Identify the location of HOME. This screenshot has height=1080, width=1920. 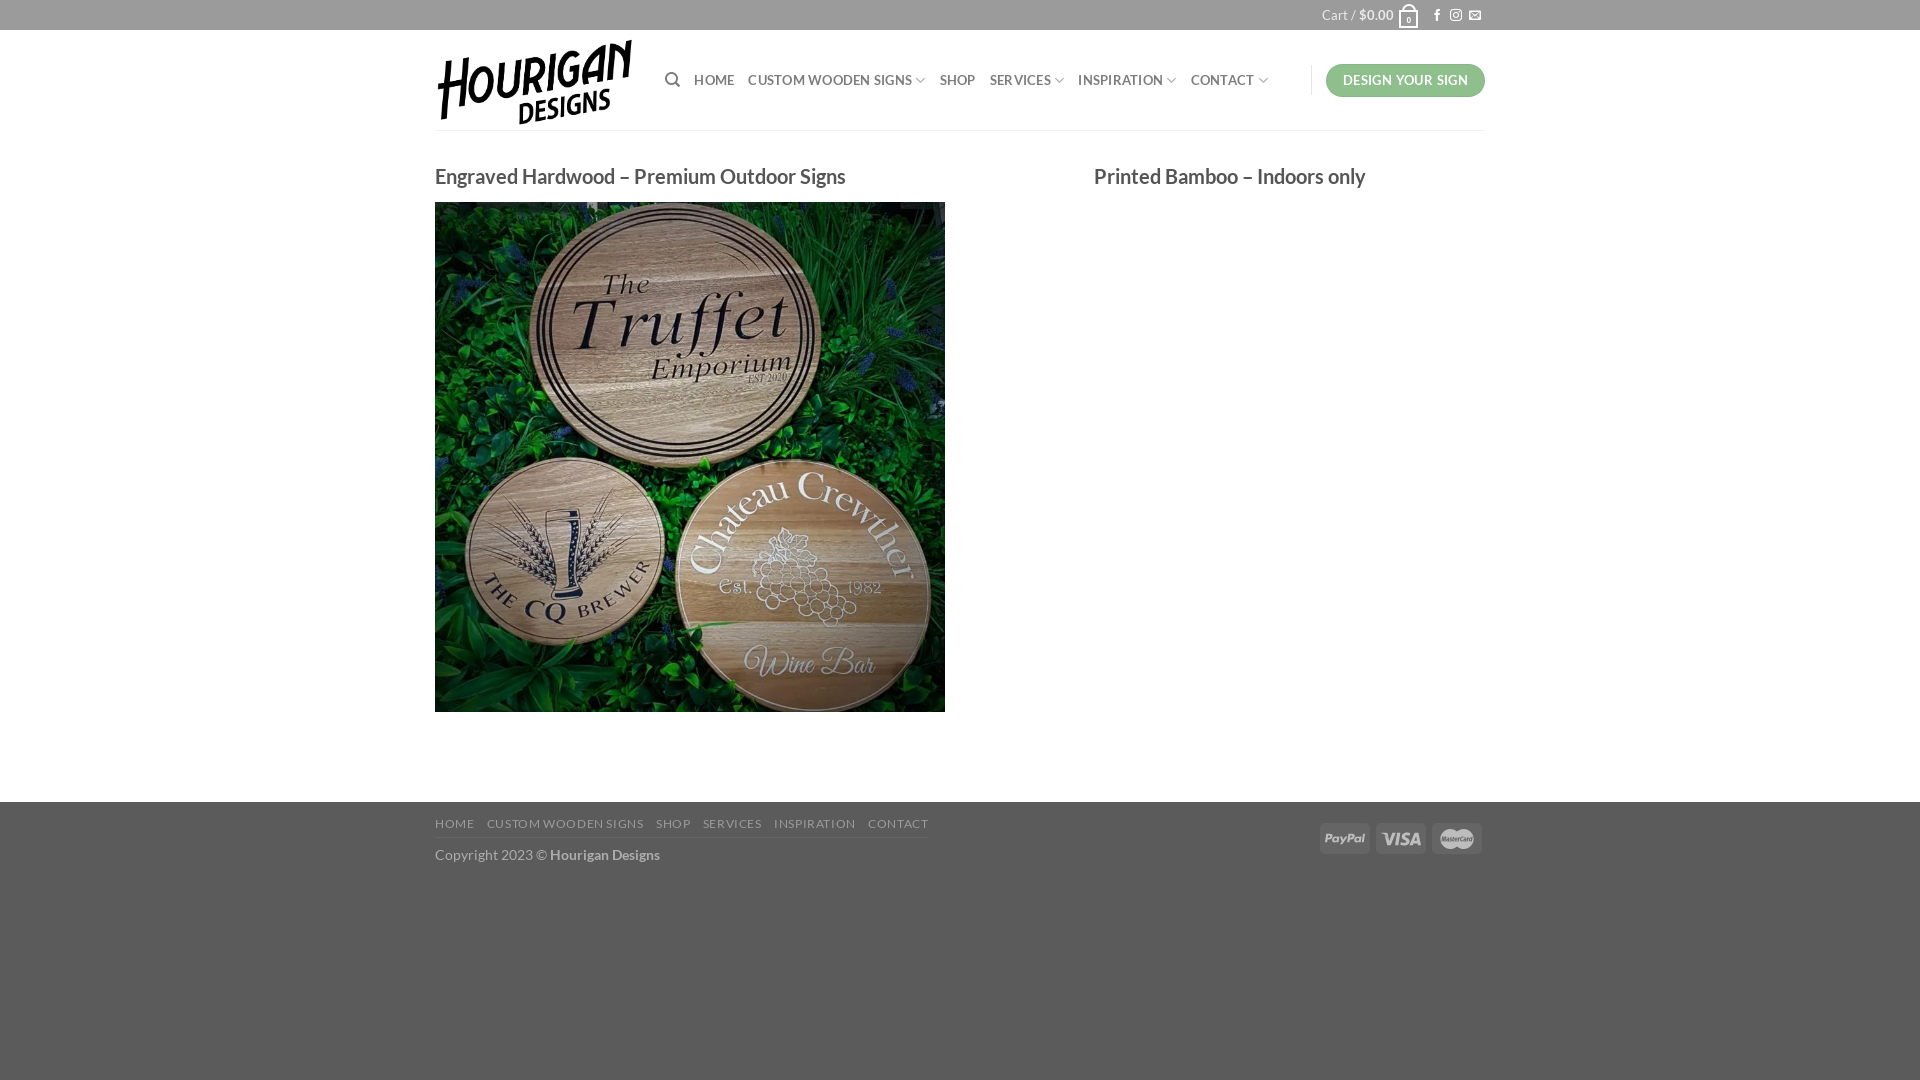
(714, 80).